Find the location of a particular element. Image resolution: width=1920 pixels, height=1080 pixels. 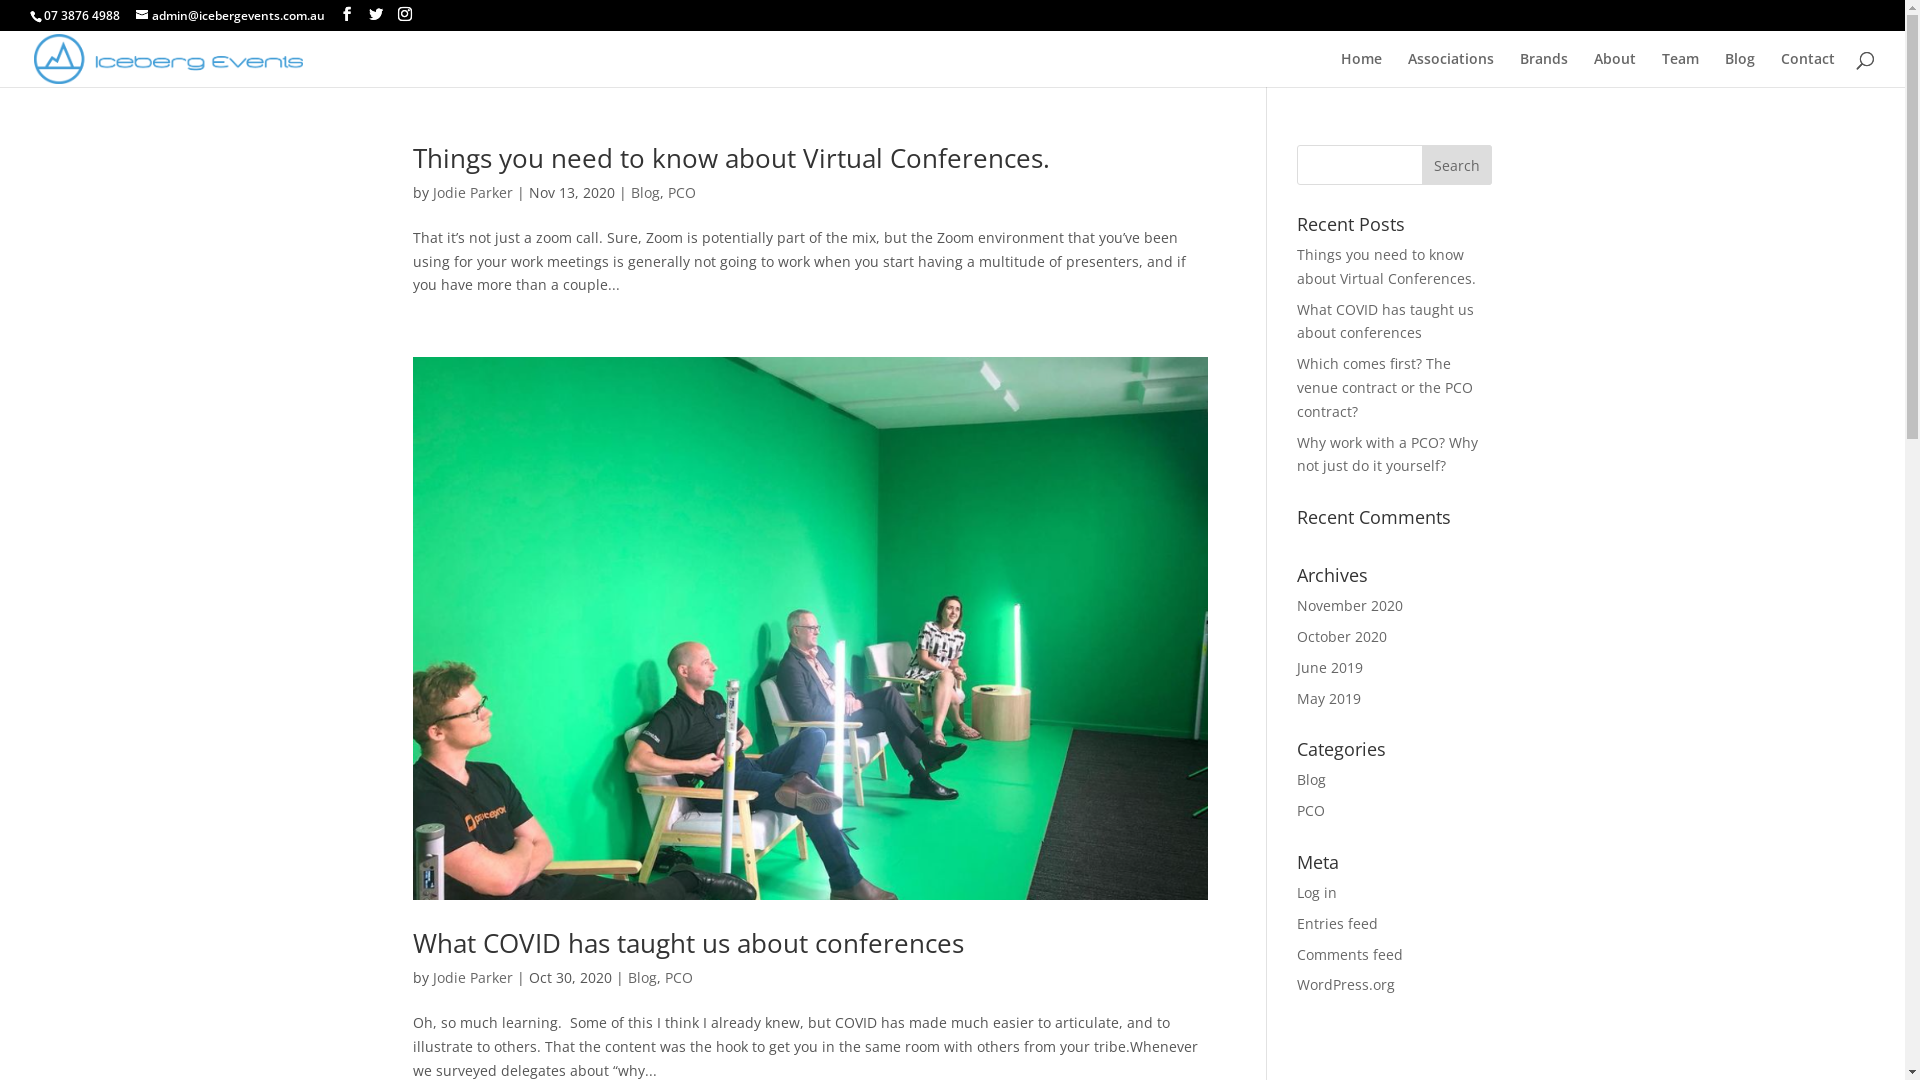

PCO is located at coordinates (682, 192).